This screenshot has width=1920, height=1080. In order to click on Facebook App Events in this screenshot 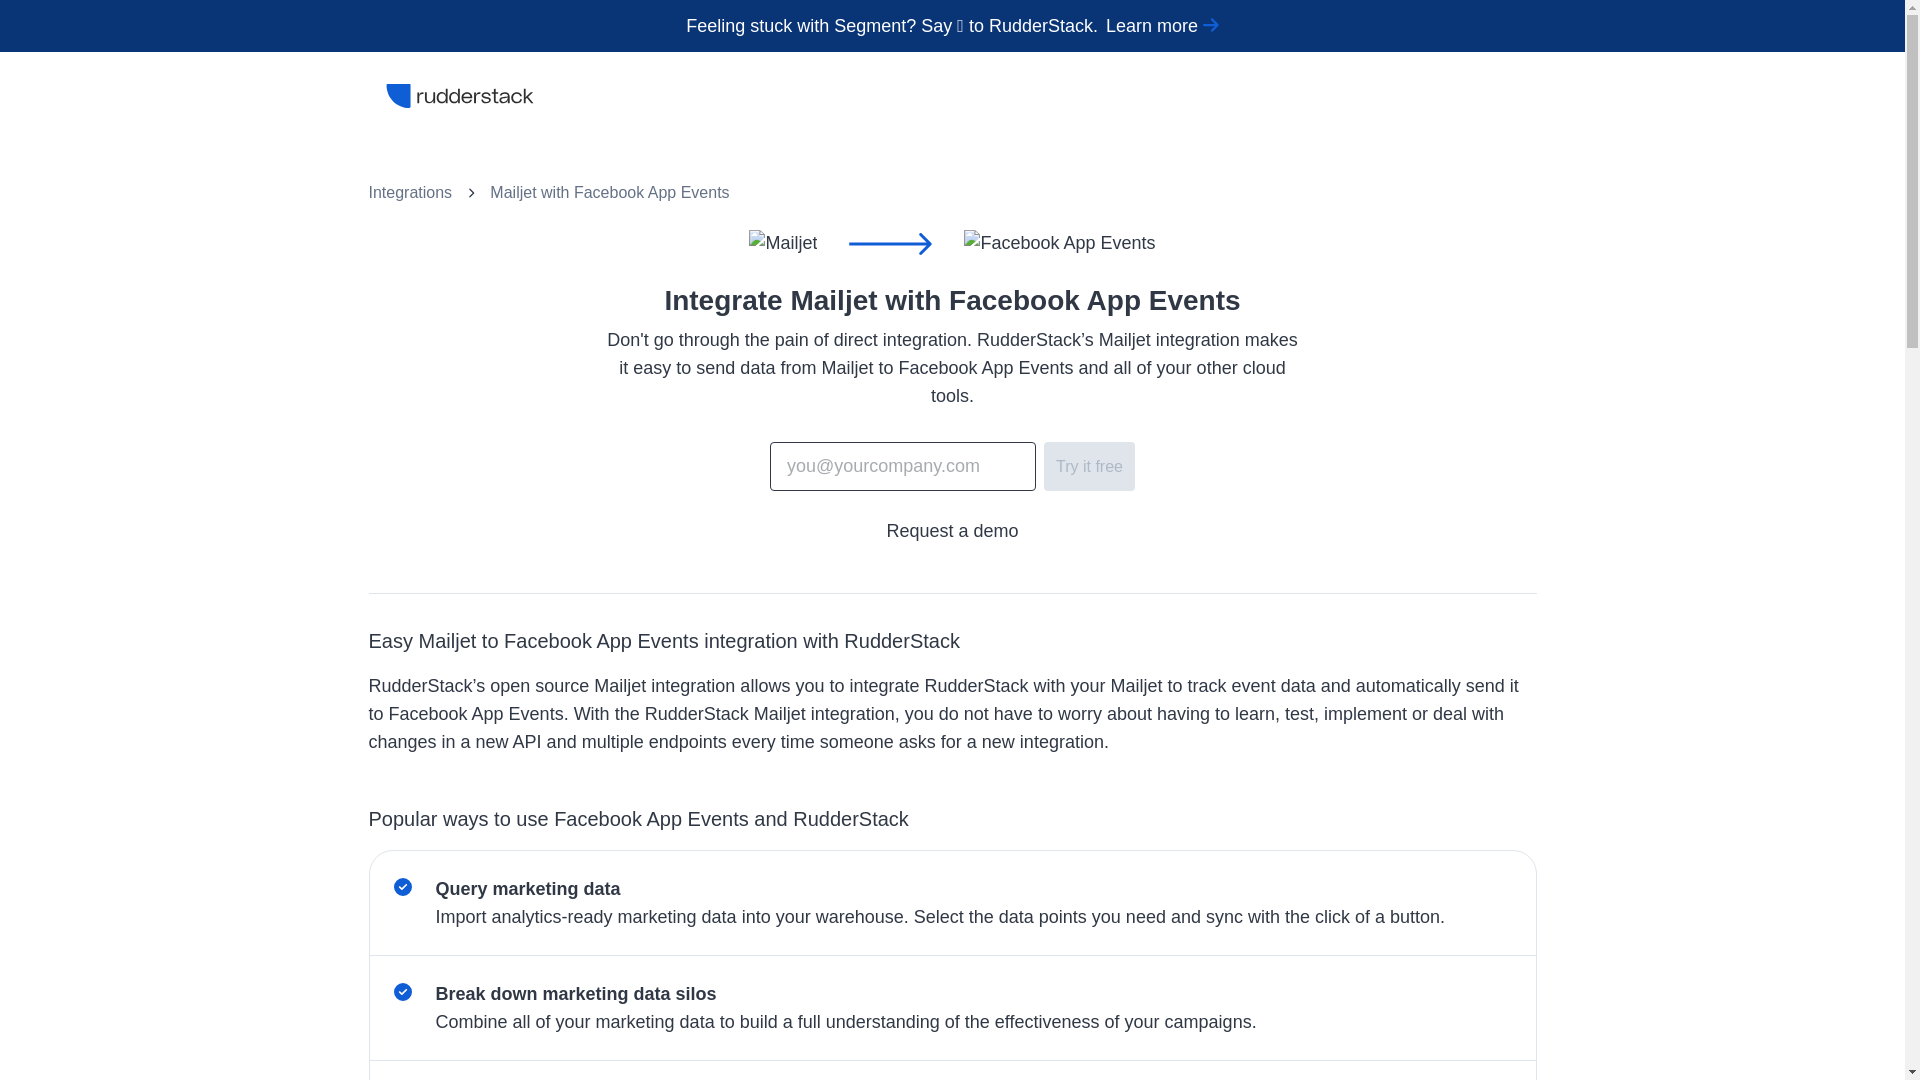, I will do `click(652, 192)`.